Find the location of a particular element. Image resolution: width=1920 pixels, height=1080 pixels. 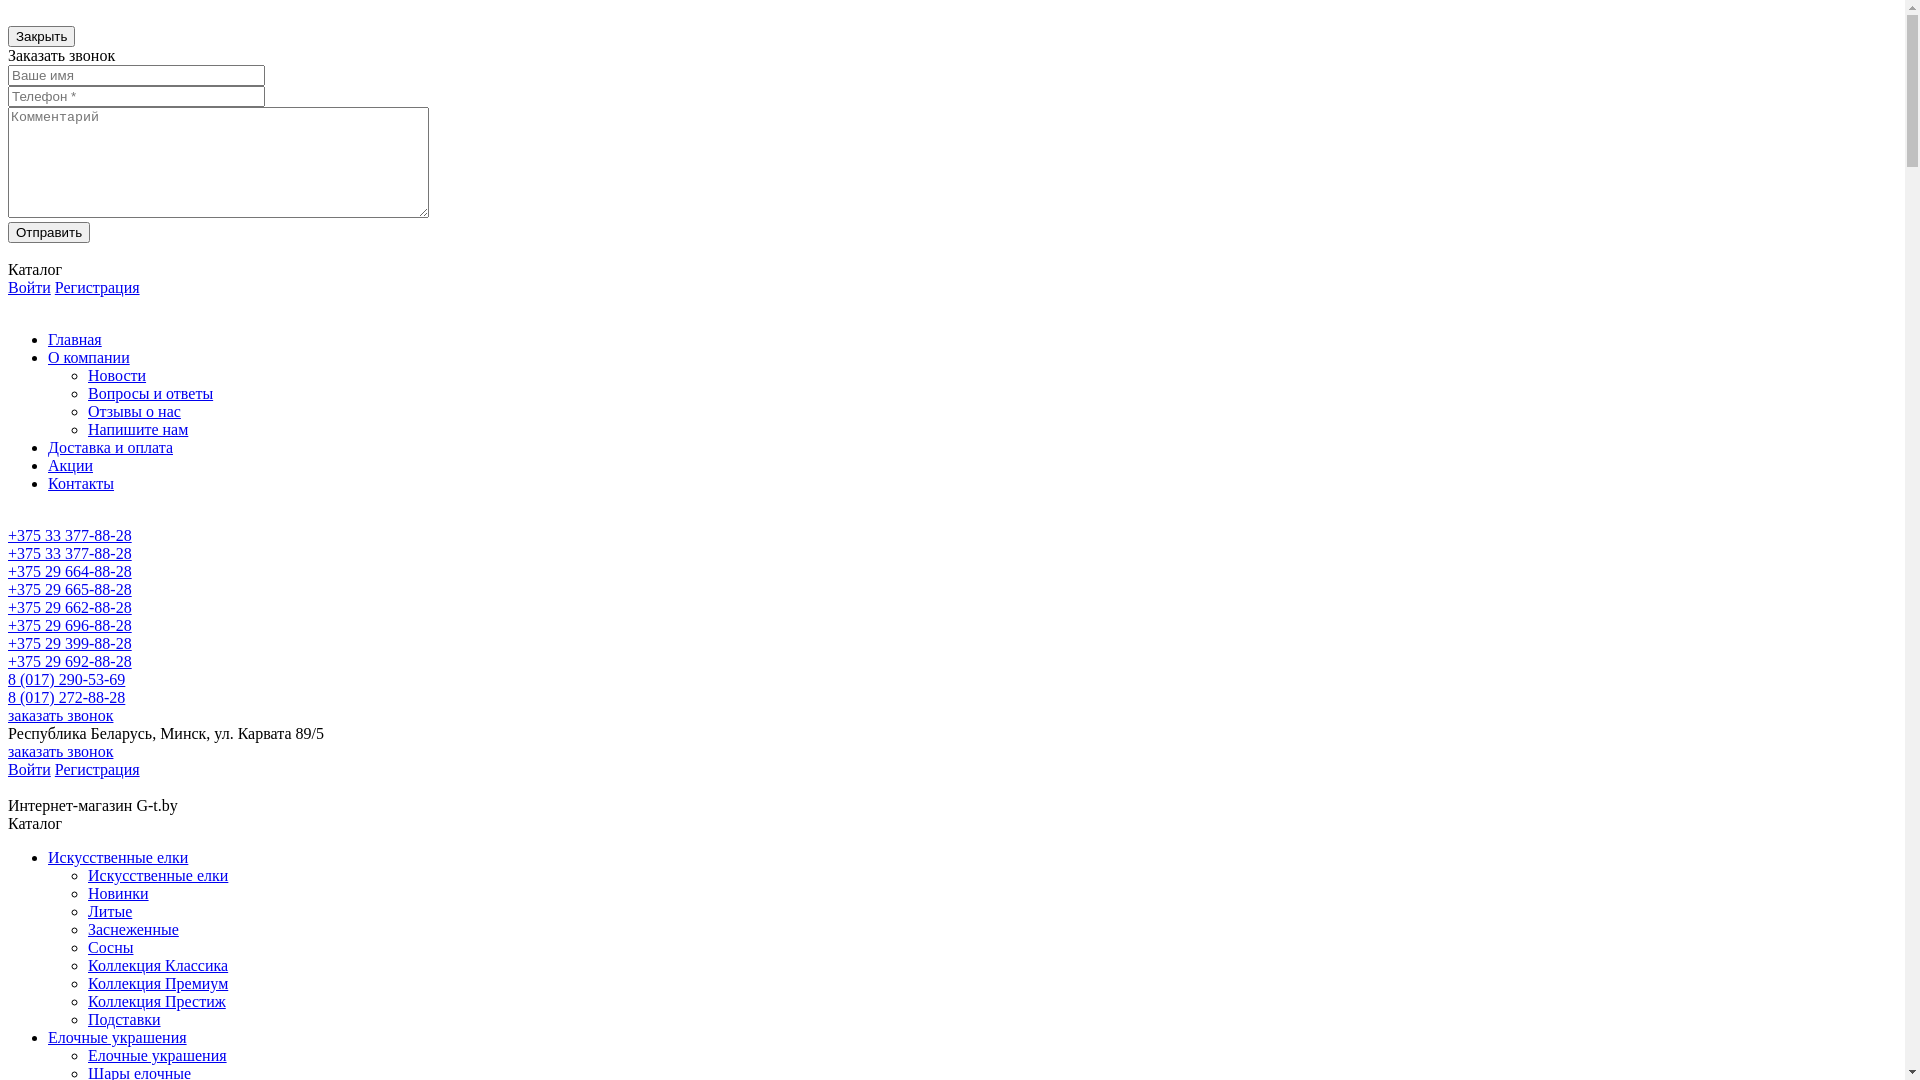

+375 29 692-88-28 is located at coordinates (70, 662).